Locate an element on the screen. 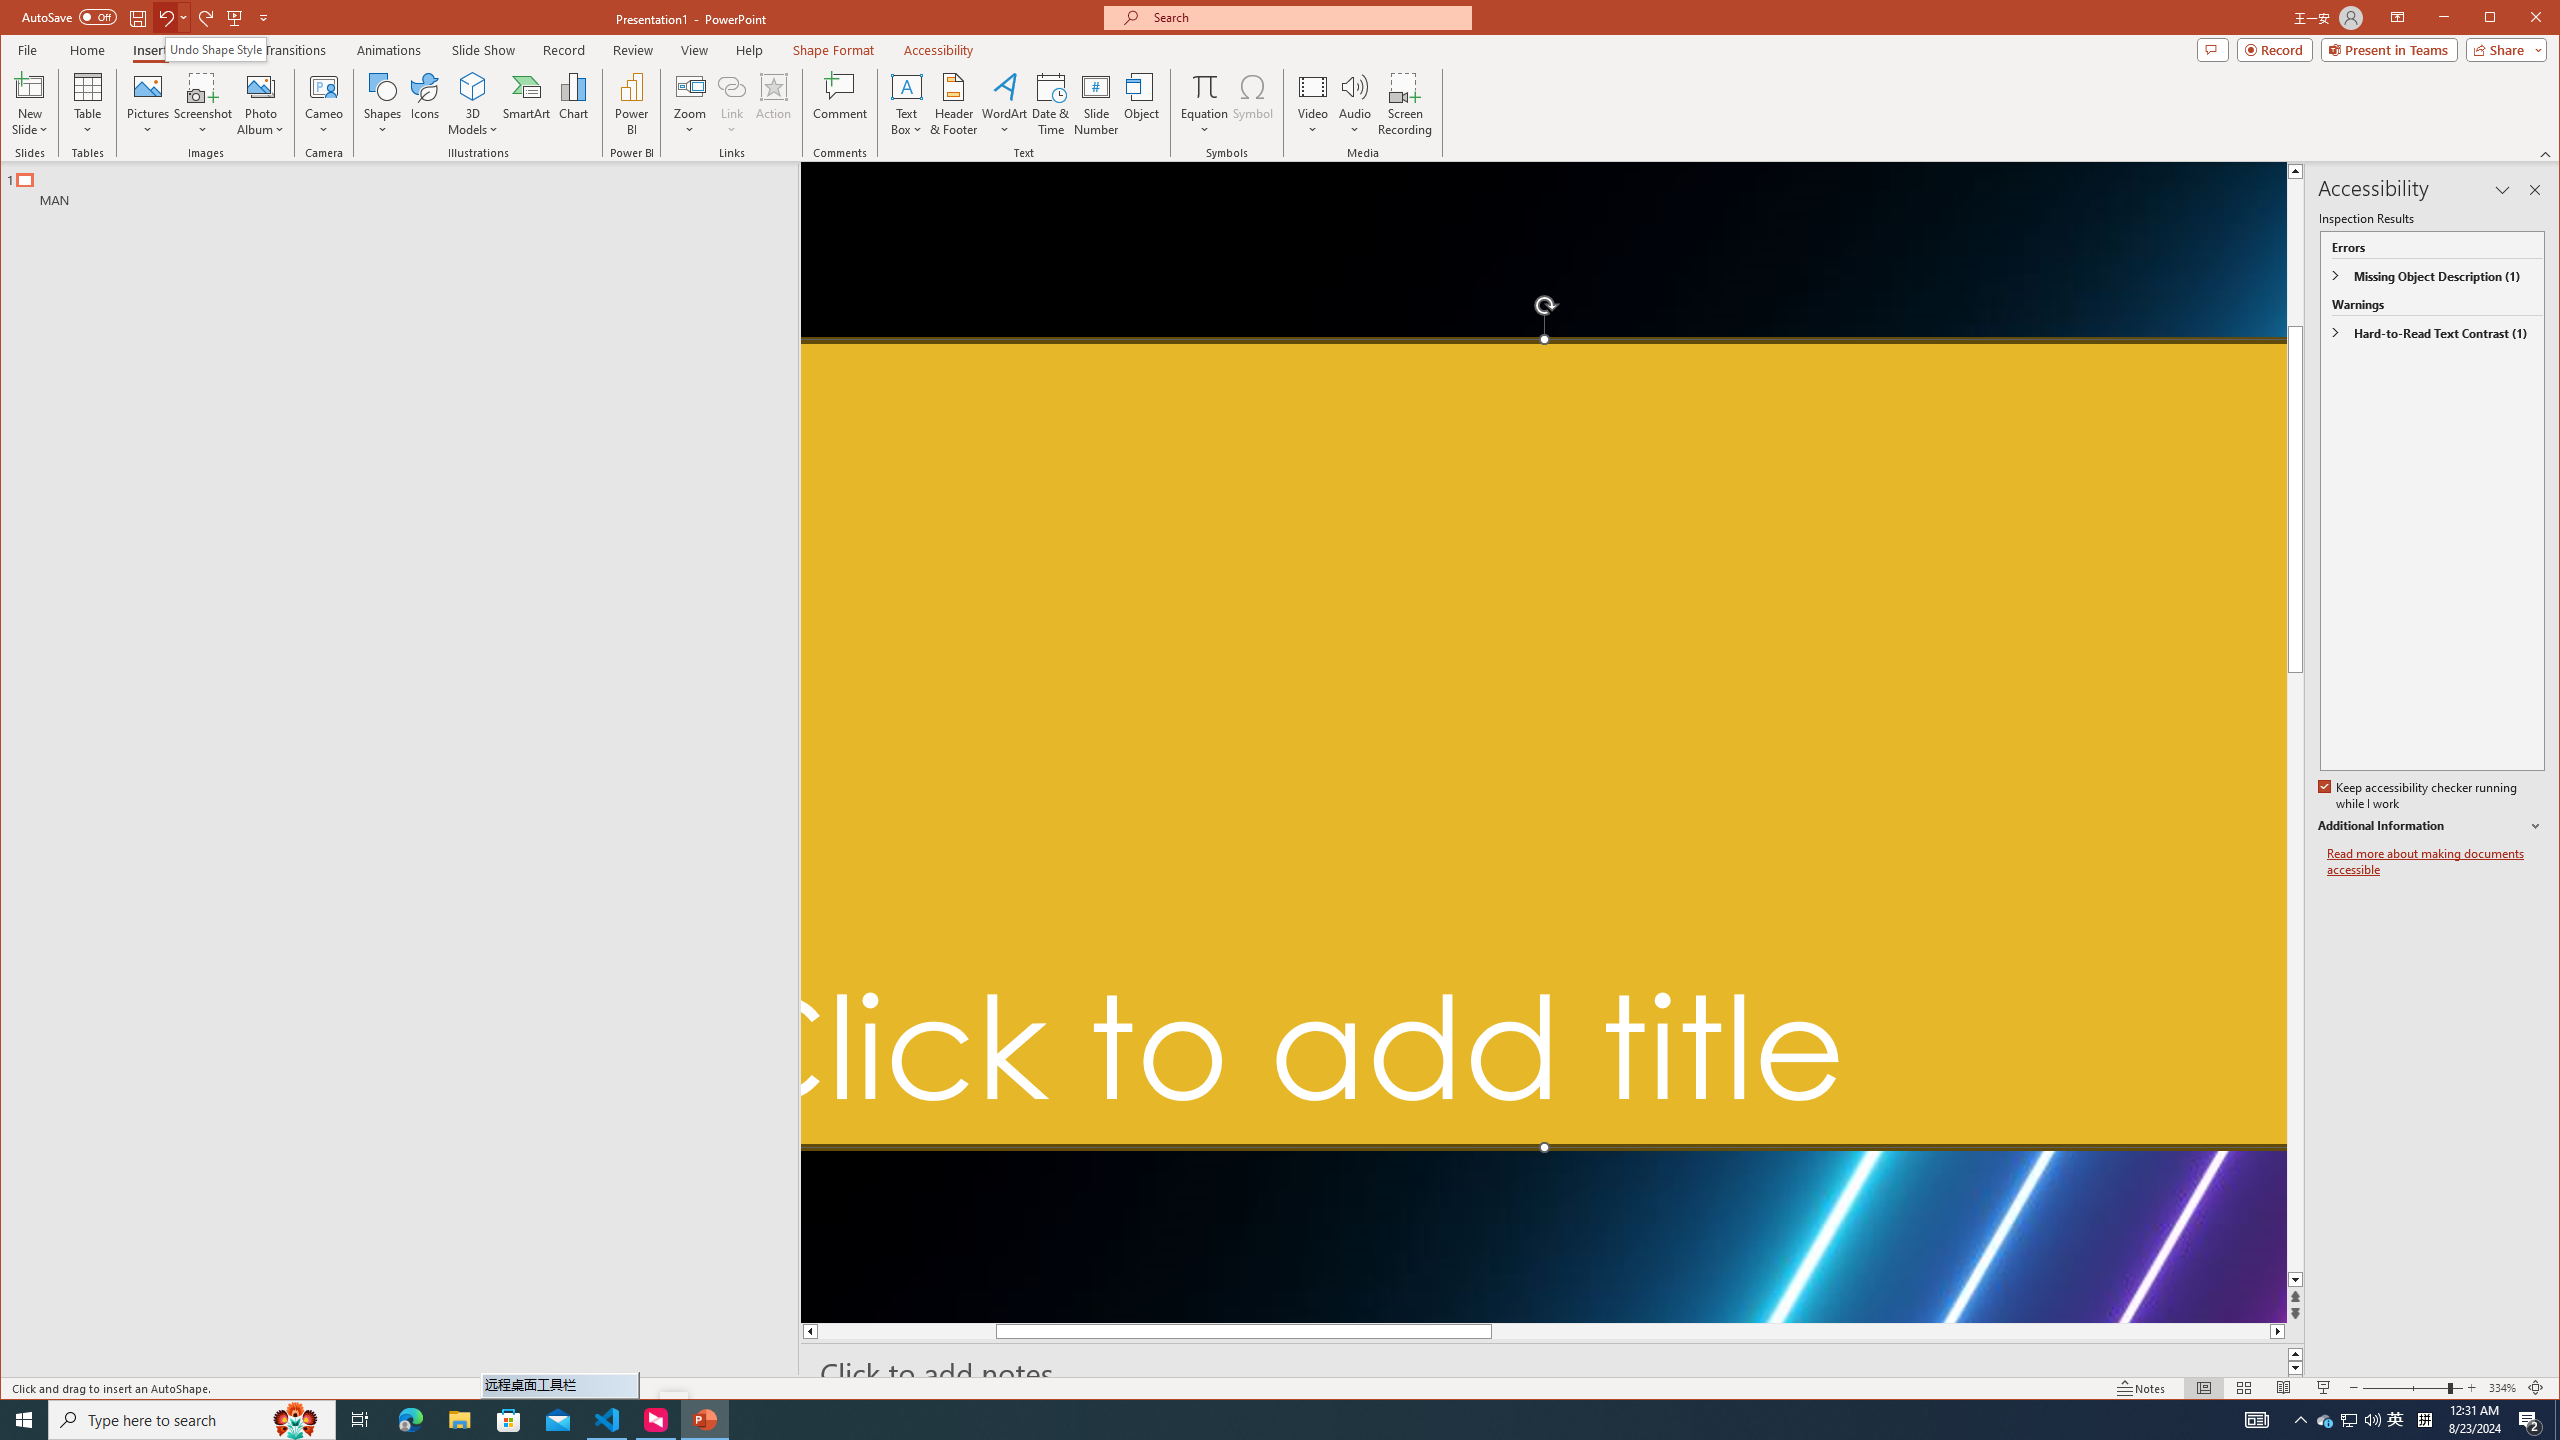 This screenshot has height=1440, width=2560. Title TextBox is located at coordinates (2326, 1420).